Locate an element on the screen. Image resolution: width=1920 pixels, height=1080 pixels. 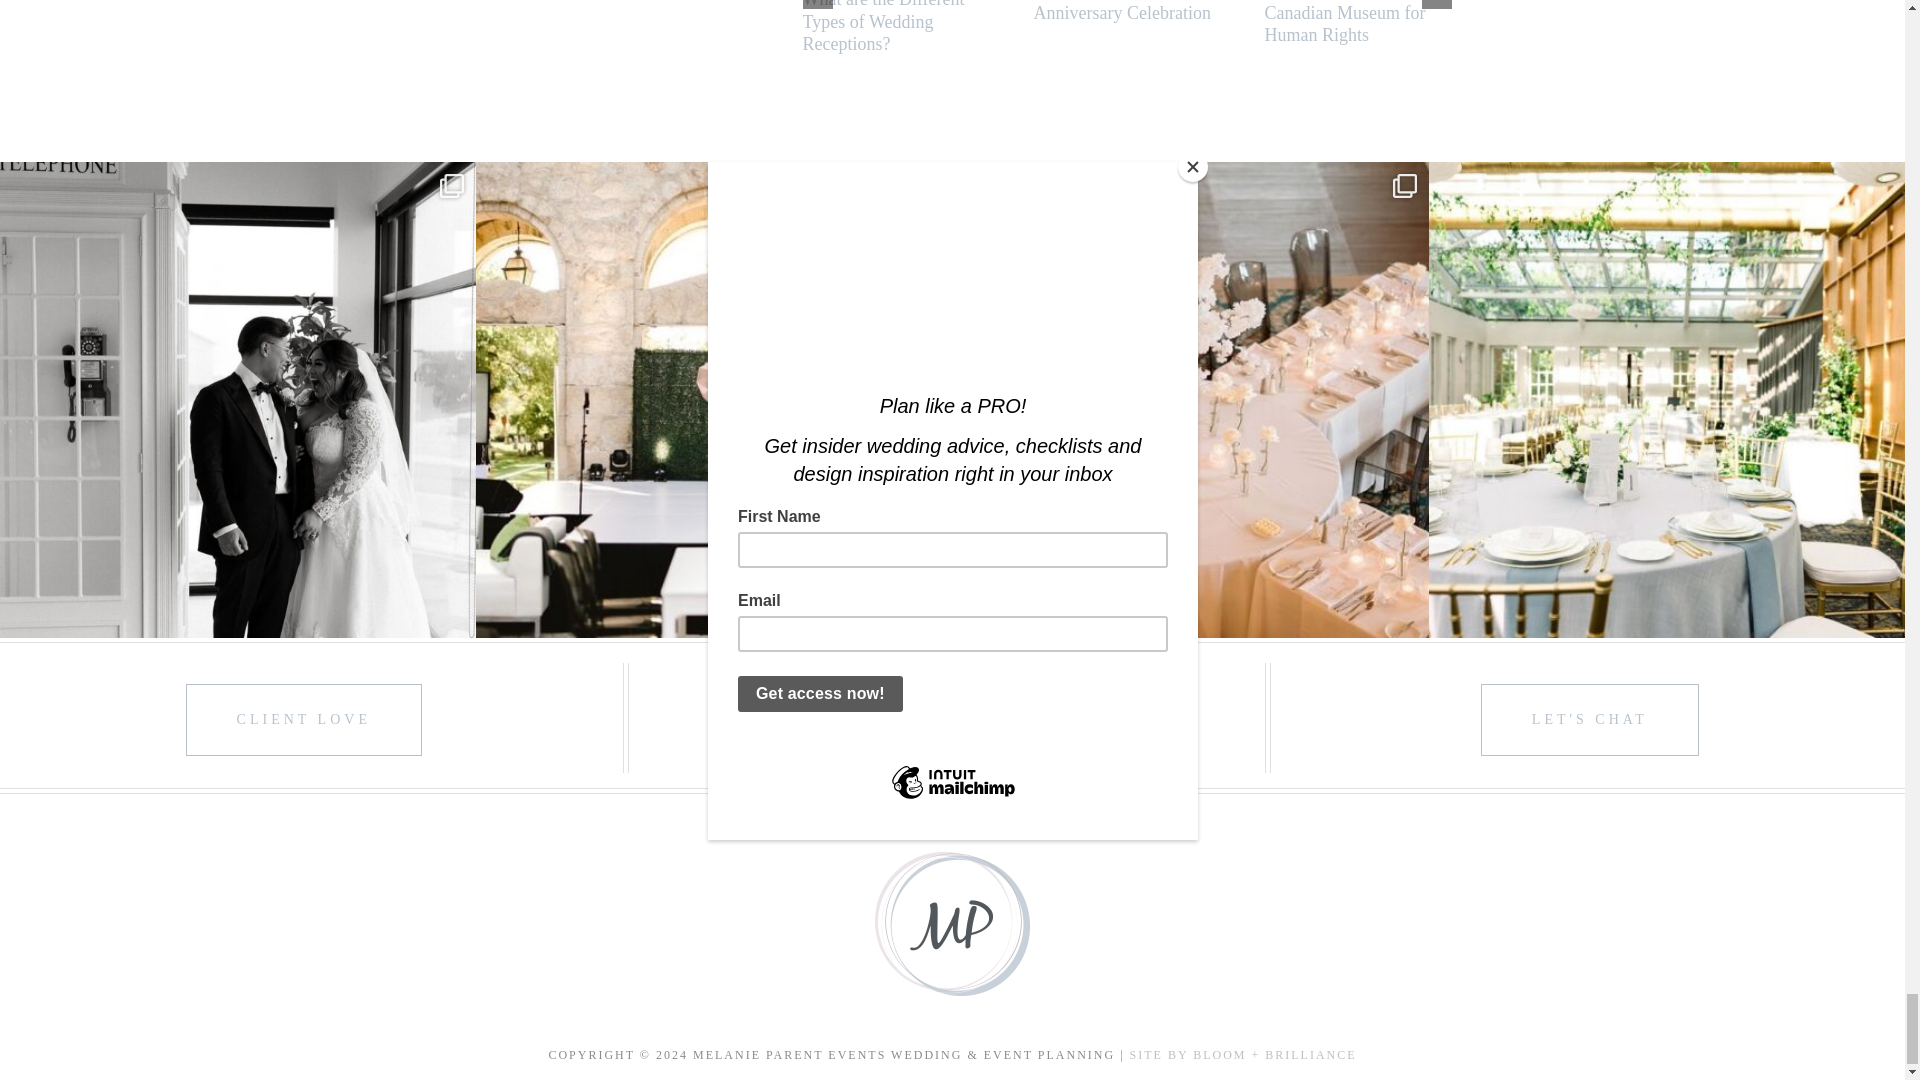
Luxury Wedding at the Canadian Museum for Human Rights is located at coordinates (1346, 22).